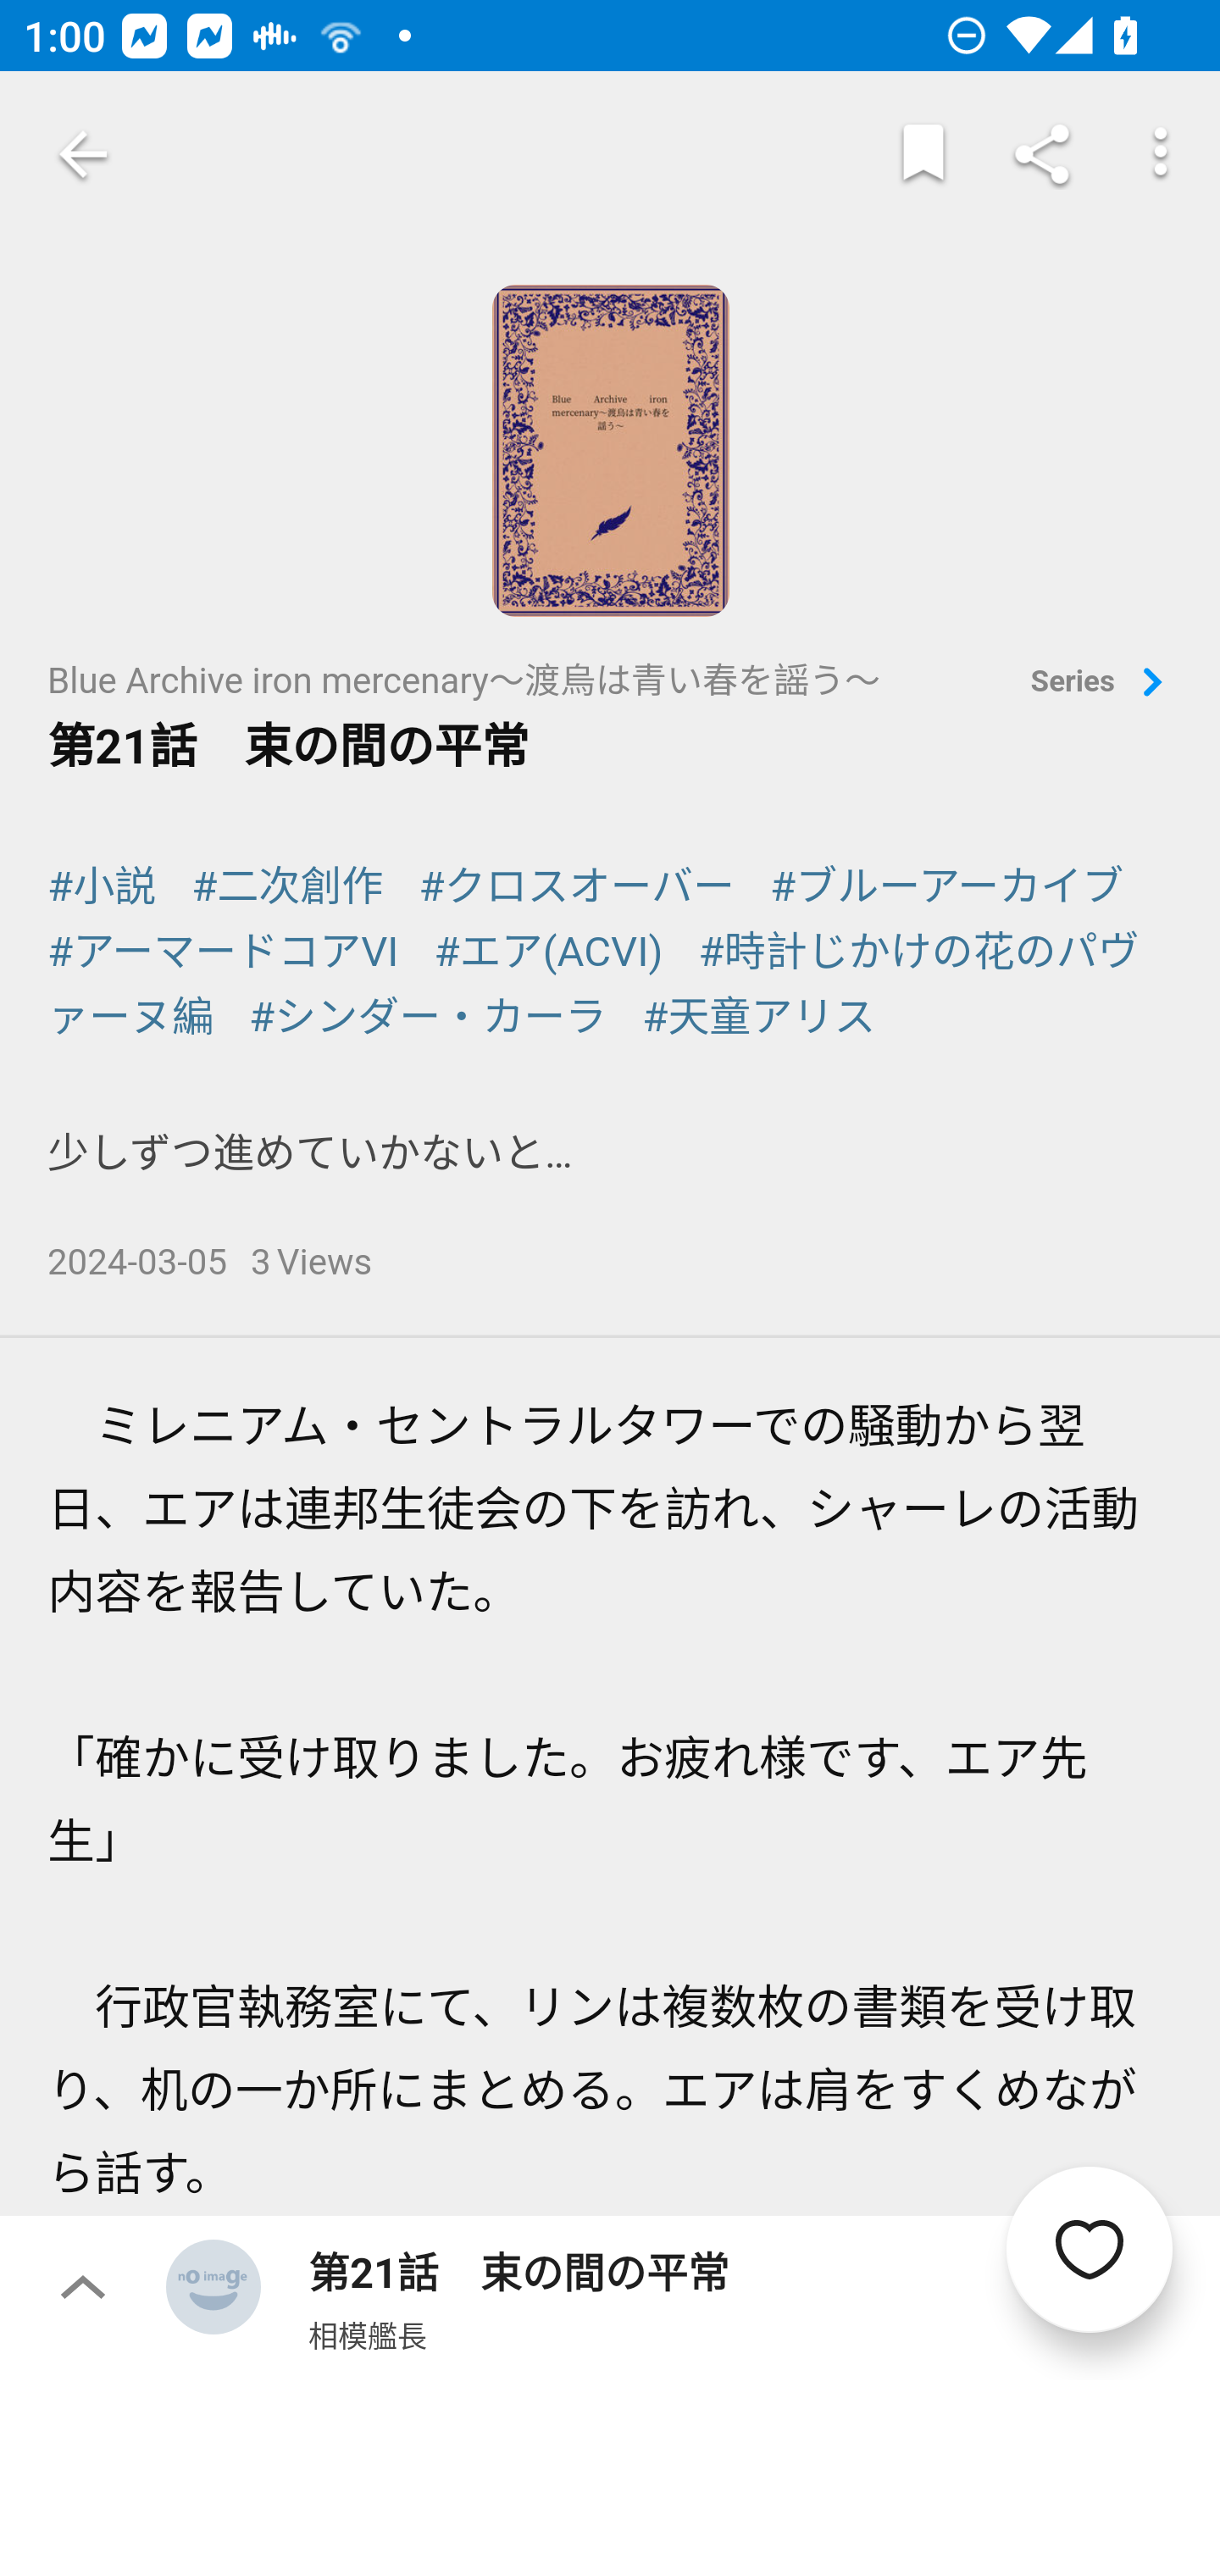 This screenshot has width=1220, height=2576. Describe the element at coordinates (102, 887) in the screenshot. I see `#小説` at that location.